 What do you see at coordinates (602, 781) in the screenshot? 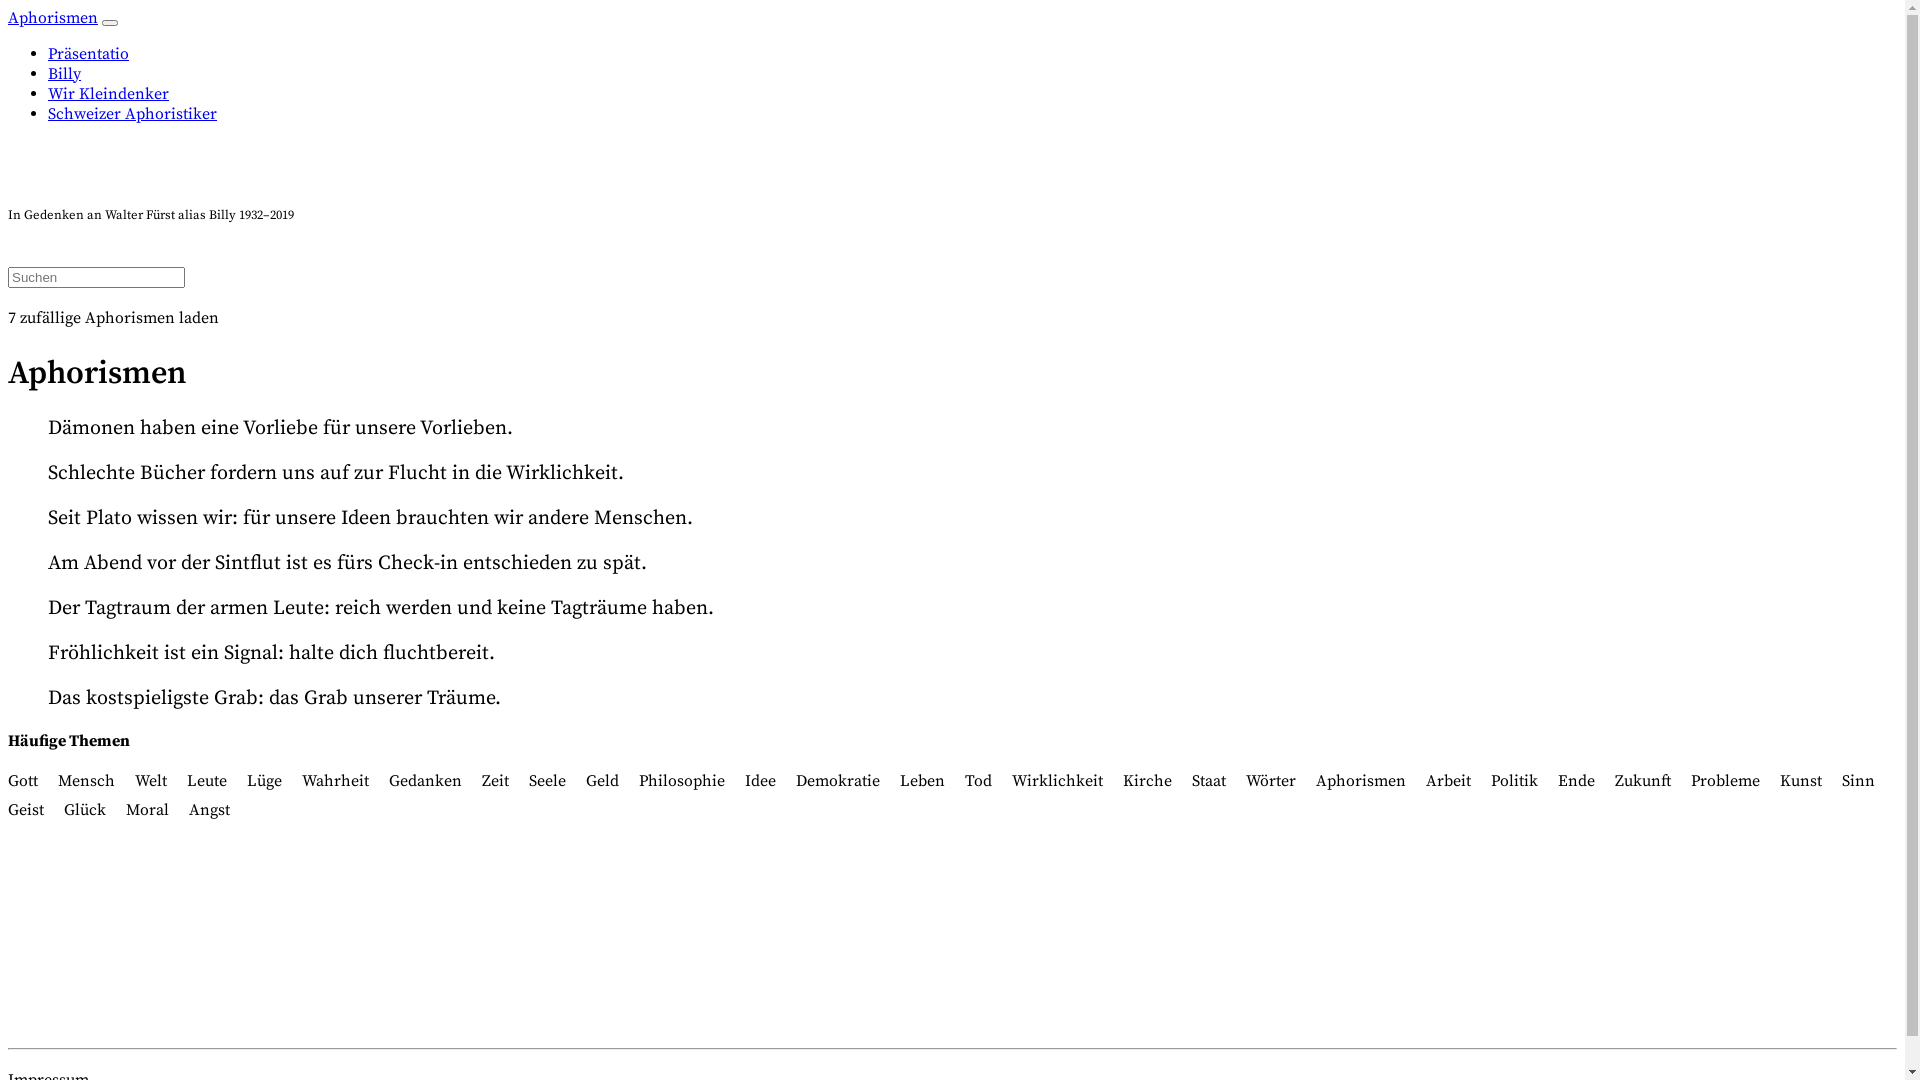
I see `Geld` at bounding box center [602, 781].